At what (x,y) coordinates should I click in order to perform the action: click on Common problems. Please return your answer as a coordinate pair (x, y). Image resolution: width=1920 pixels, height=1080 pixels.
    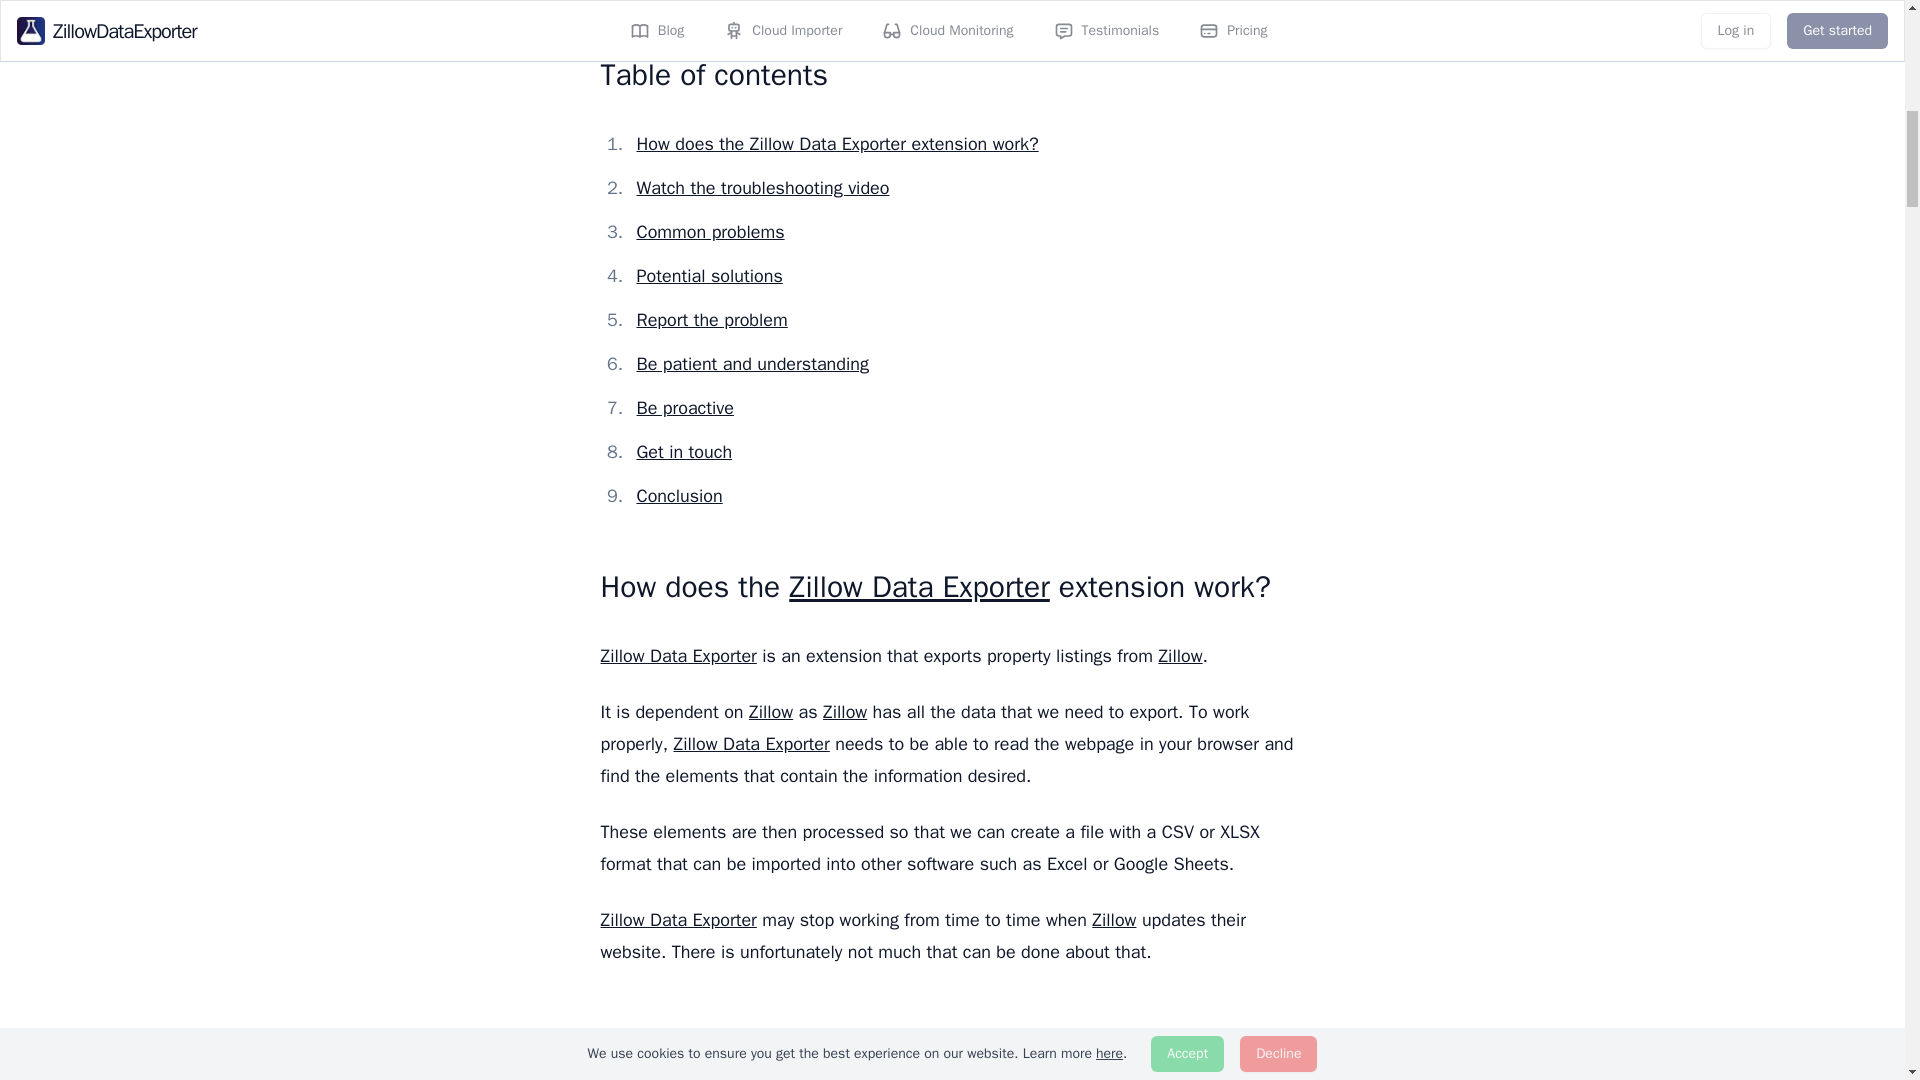
    Looking at the image, I should click on (709, 232).